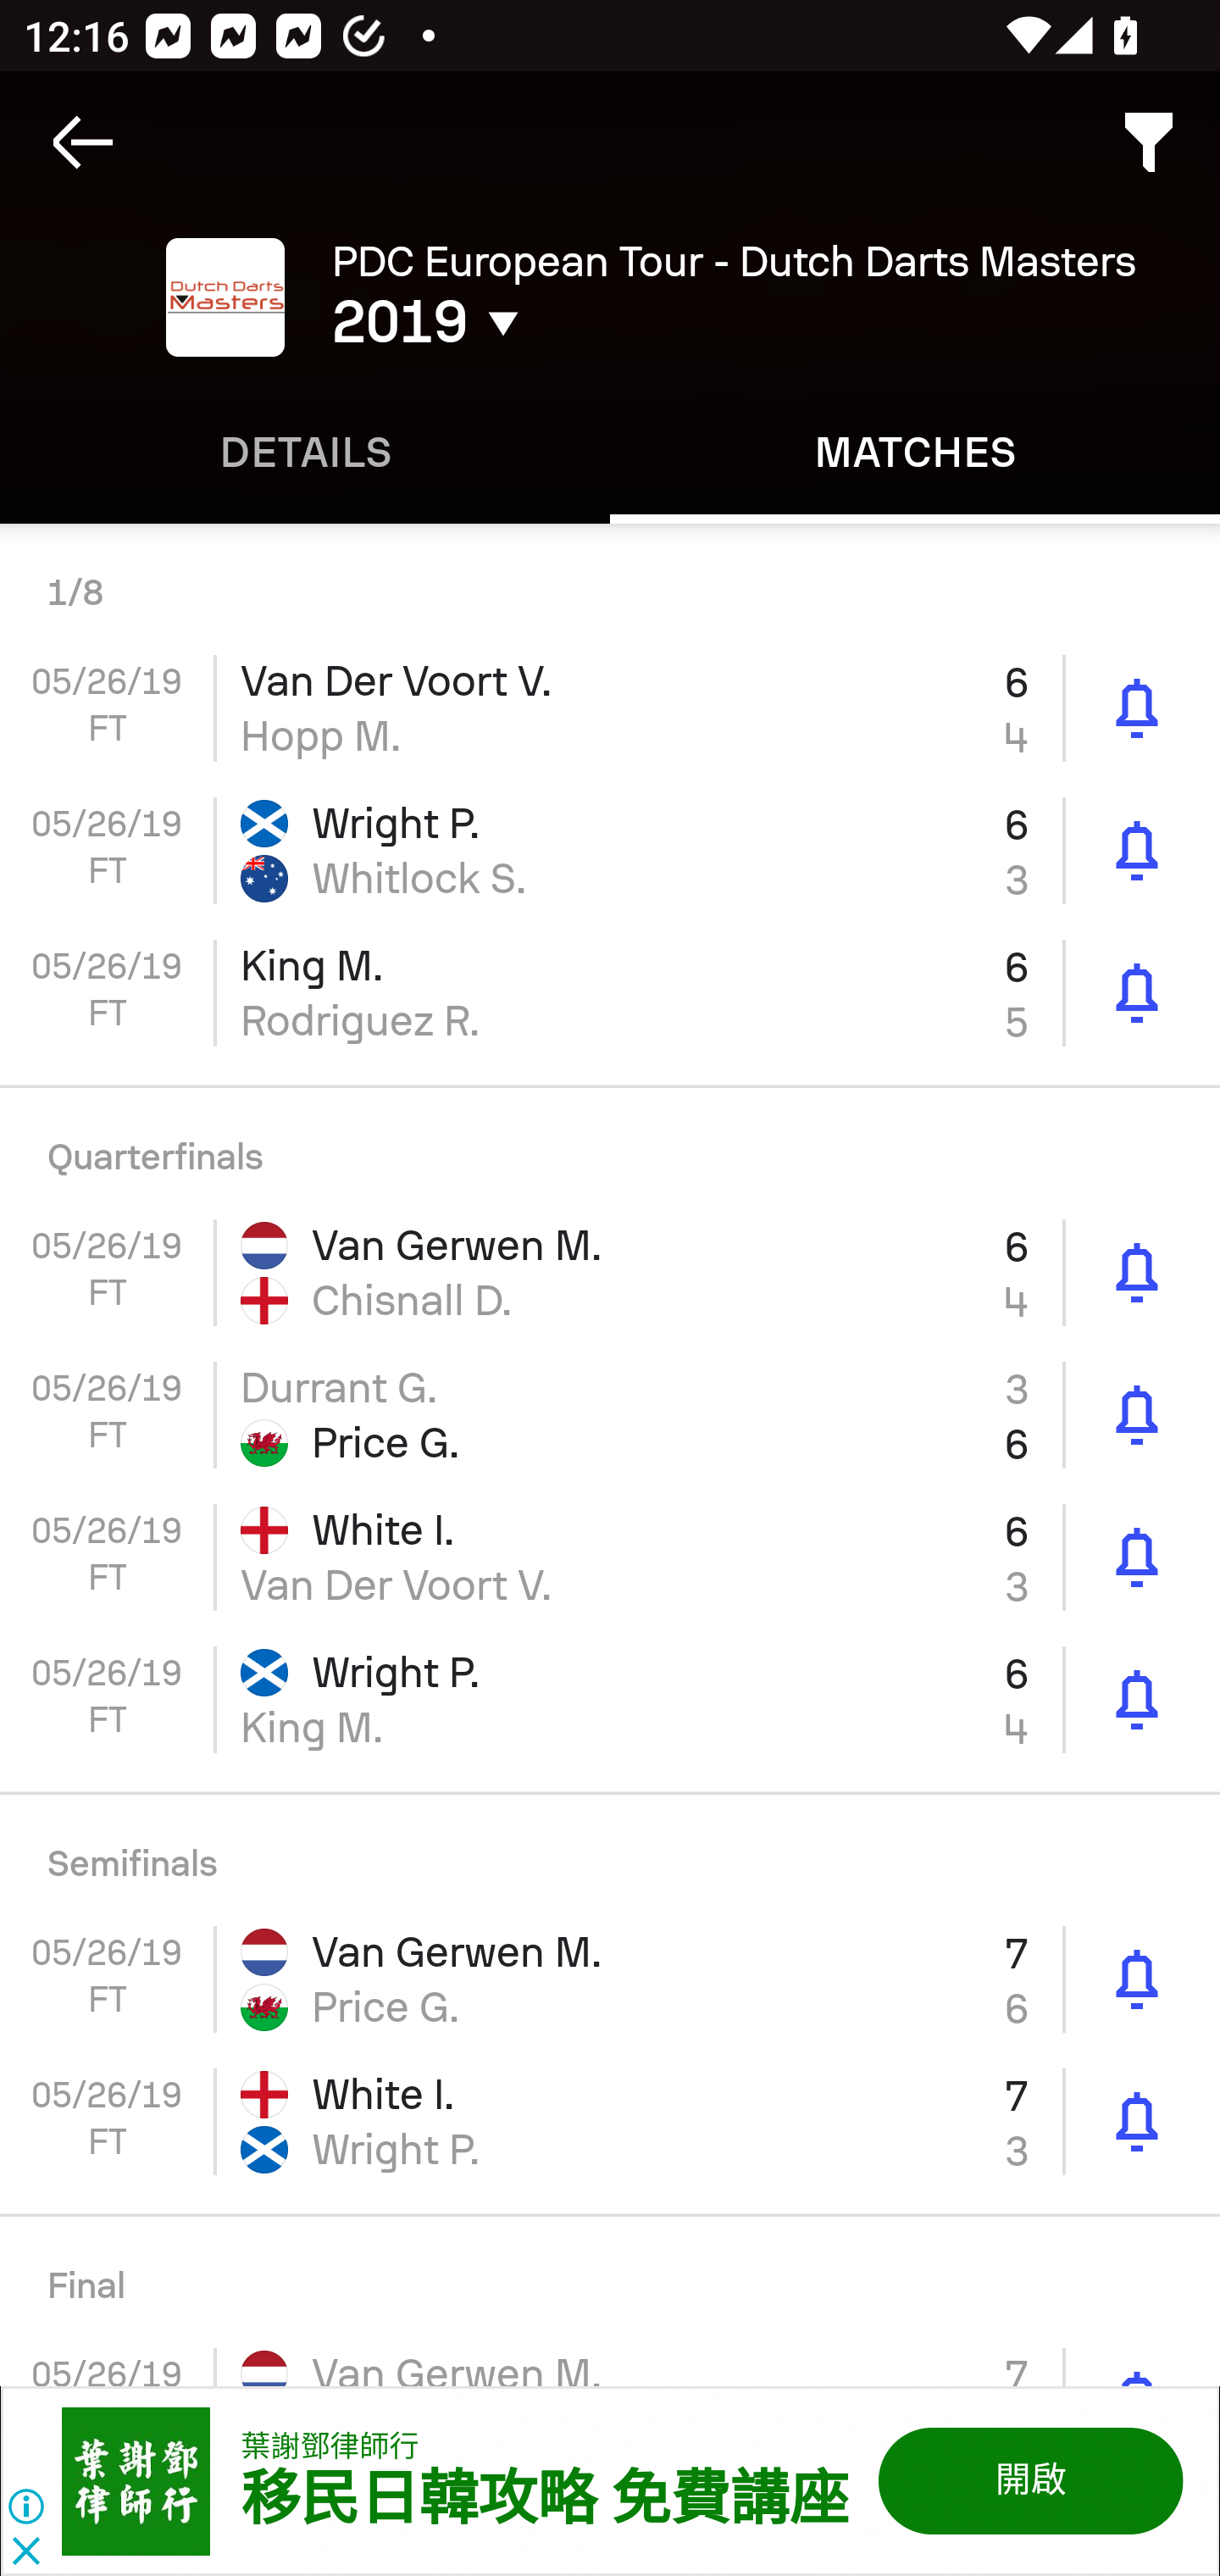  I want to click on Quarterfinals, so click(610, 1143).